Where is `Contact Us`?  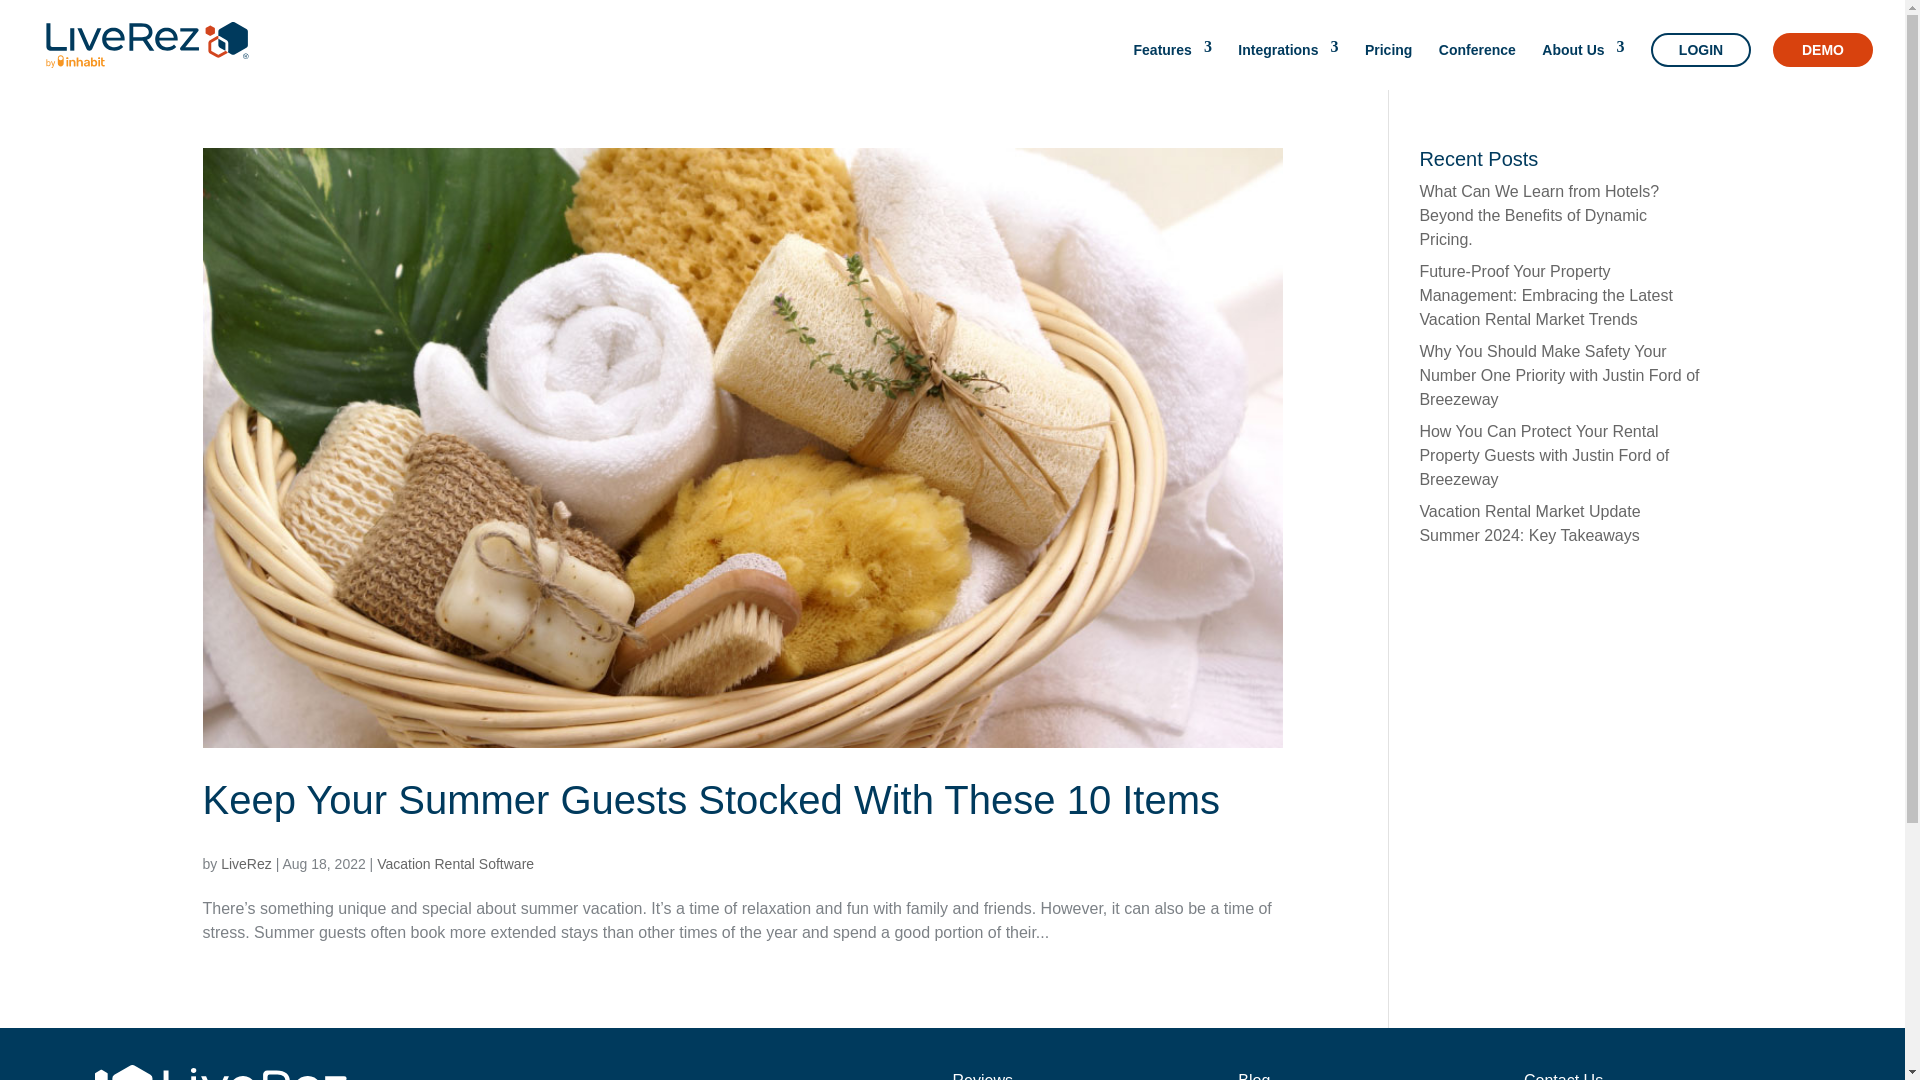
Contact Us is located at coordinates (1564, 1076).